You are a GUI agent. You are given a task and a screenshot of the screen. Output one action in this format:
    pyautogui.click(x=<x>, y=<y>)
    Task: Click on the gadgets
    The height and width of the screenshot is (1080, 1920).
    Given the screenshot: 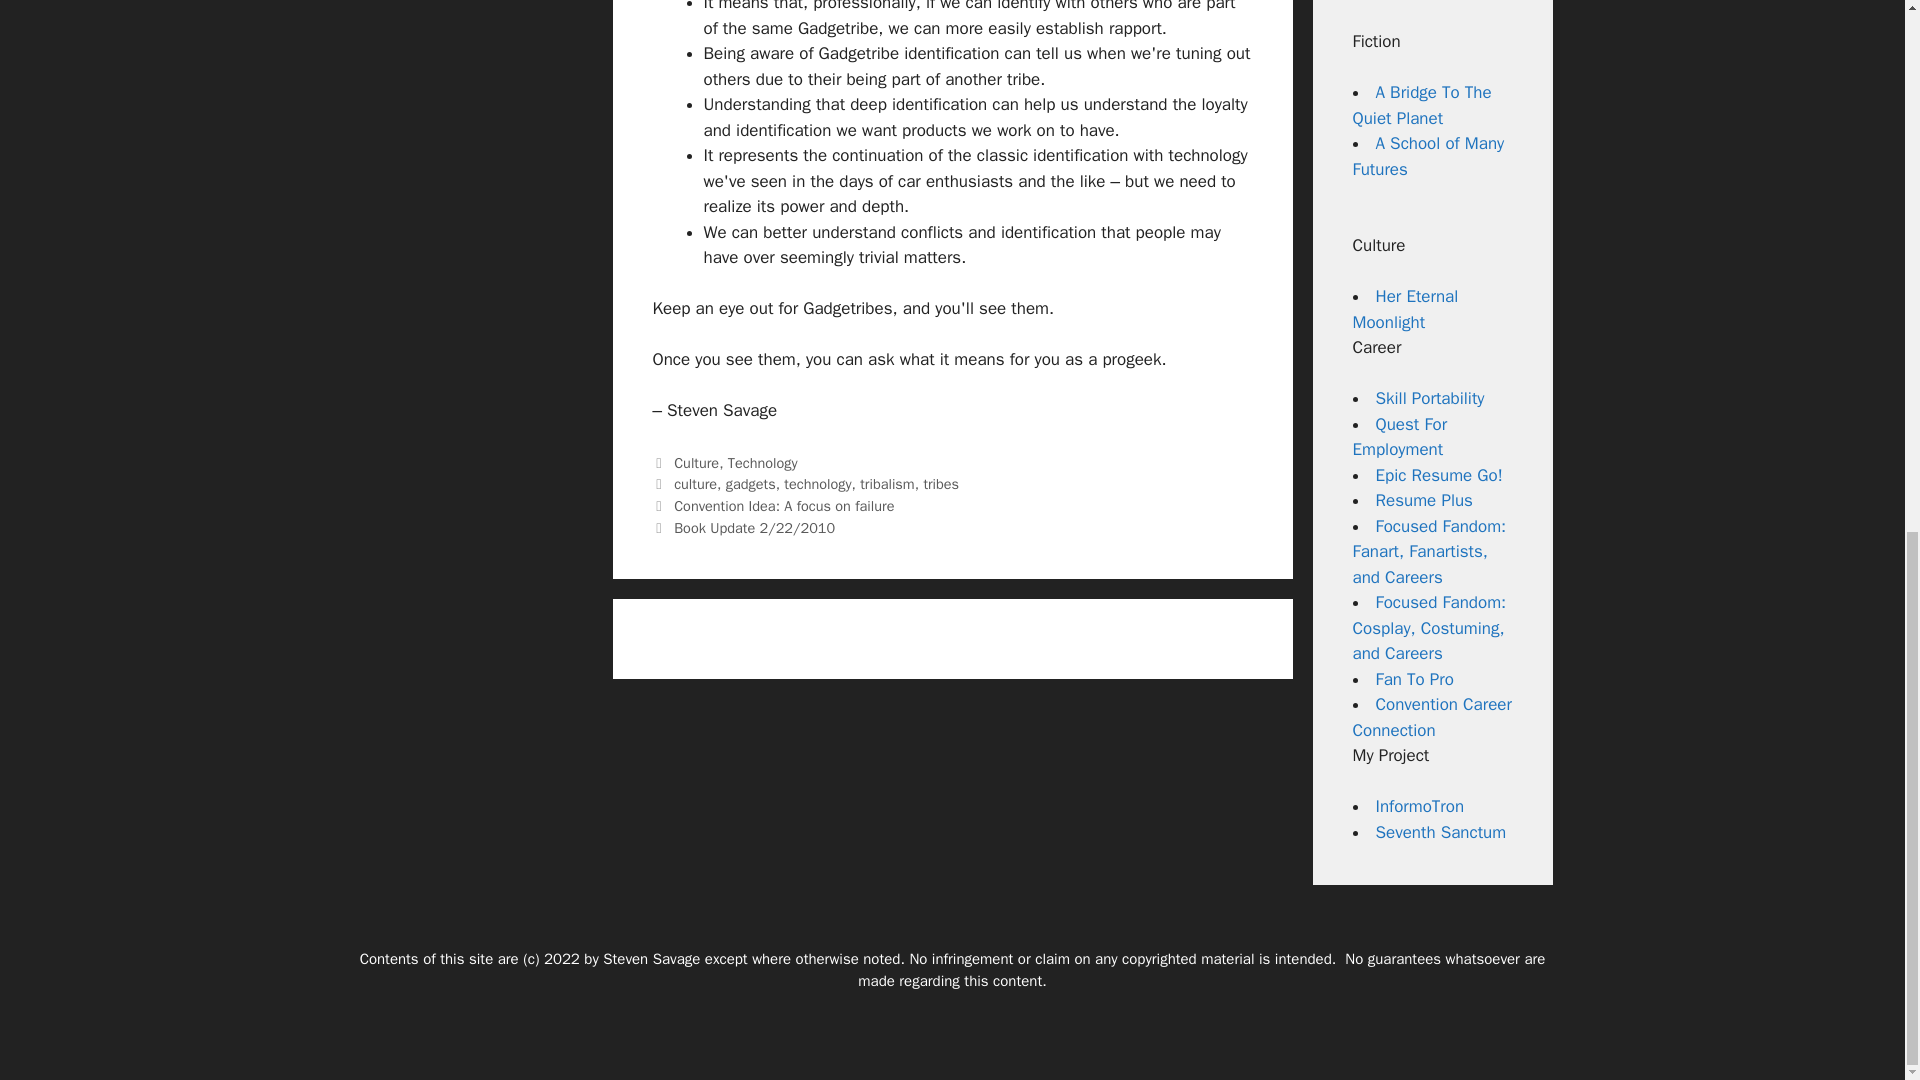 What is the action you would take?
    pyautogui.click(x=750, y=484)
    